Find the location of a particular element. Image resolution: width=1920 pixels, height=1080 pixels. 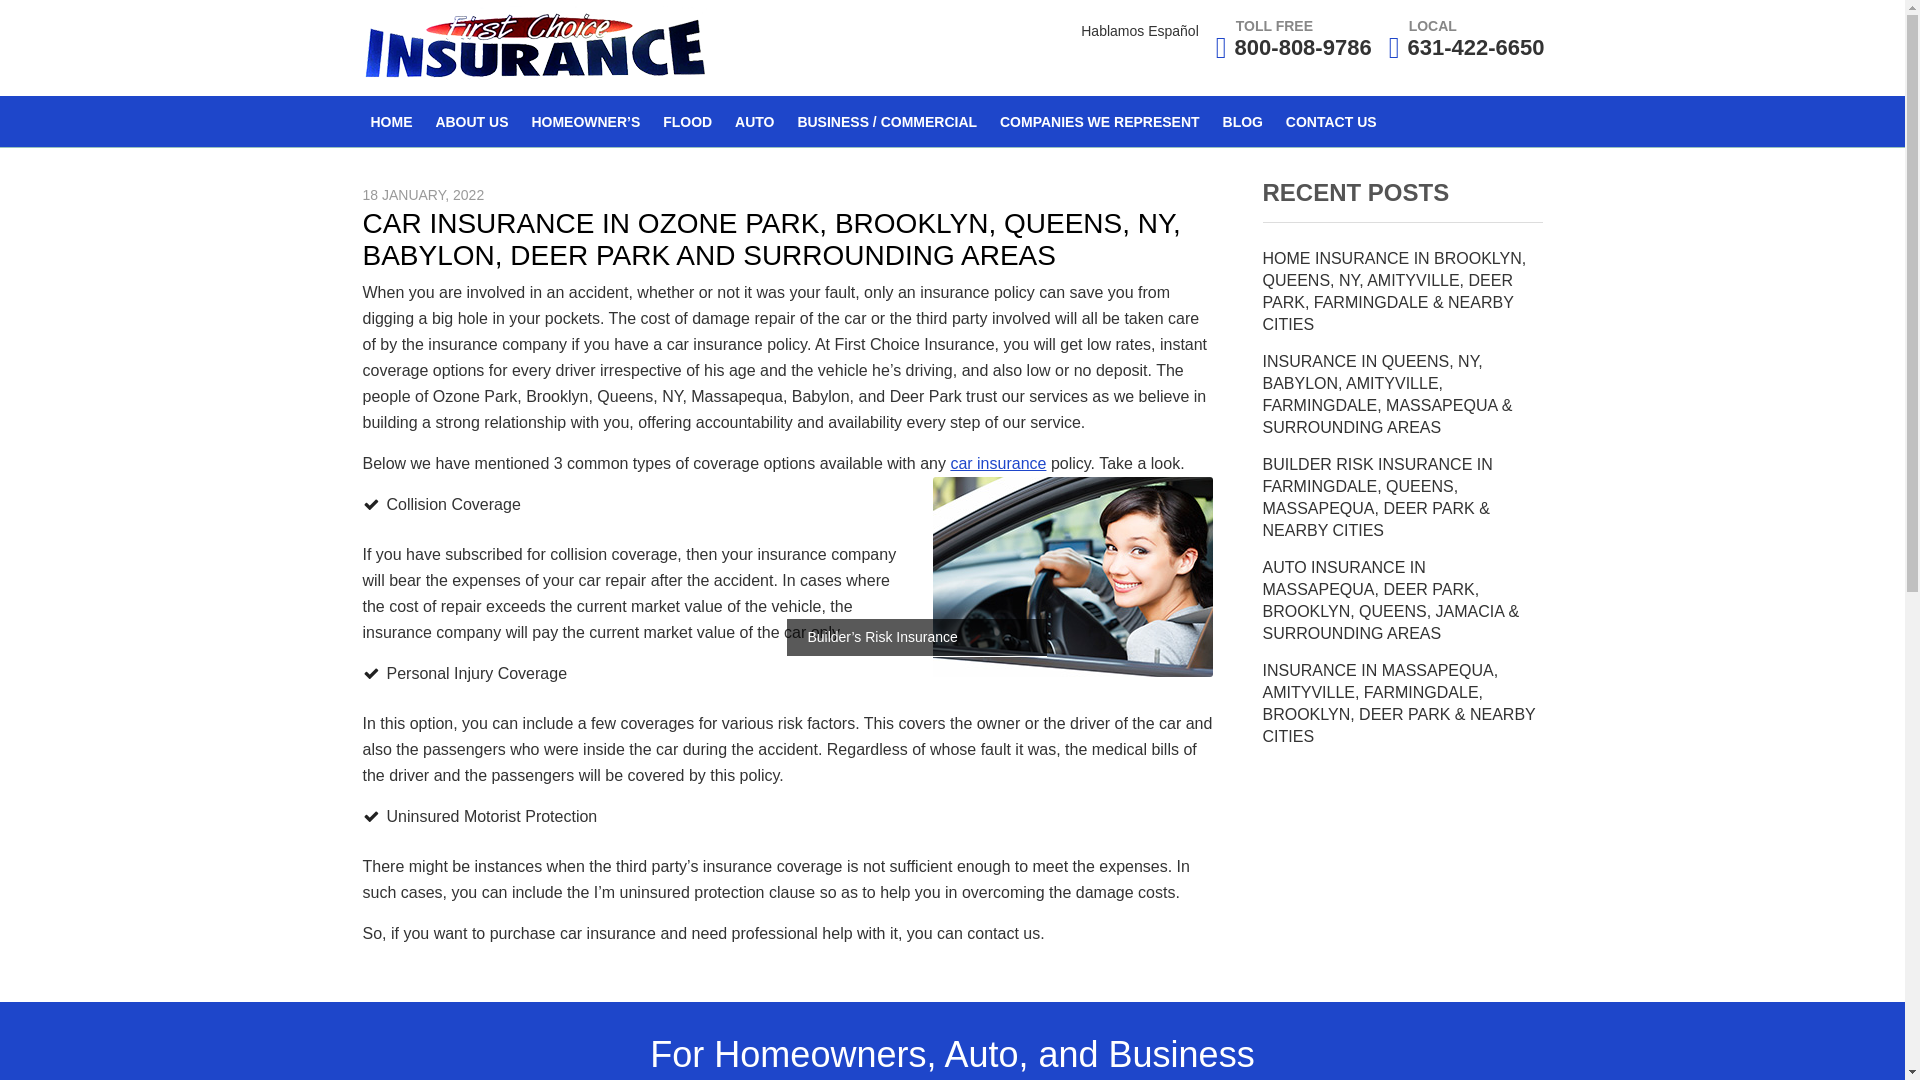

FLOOD is located at coordinates (686, 121).